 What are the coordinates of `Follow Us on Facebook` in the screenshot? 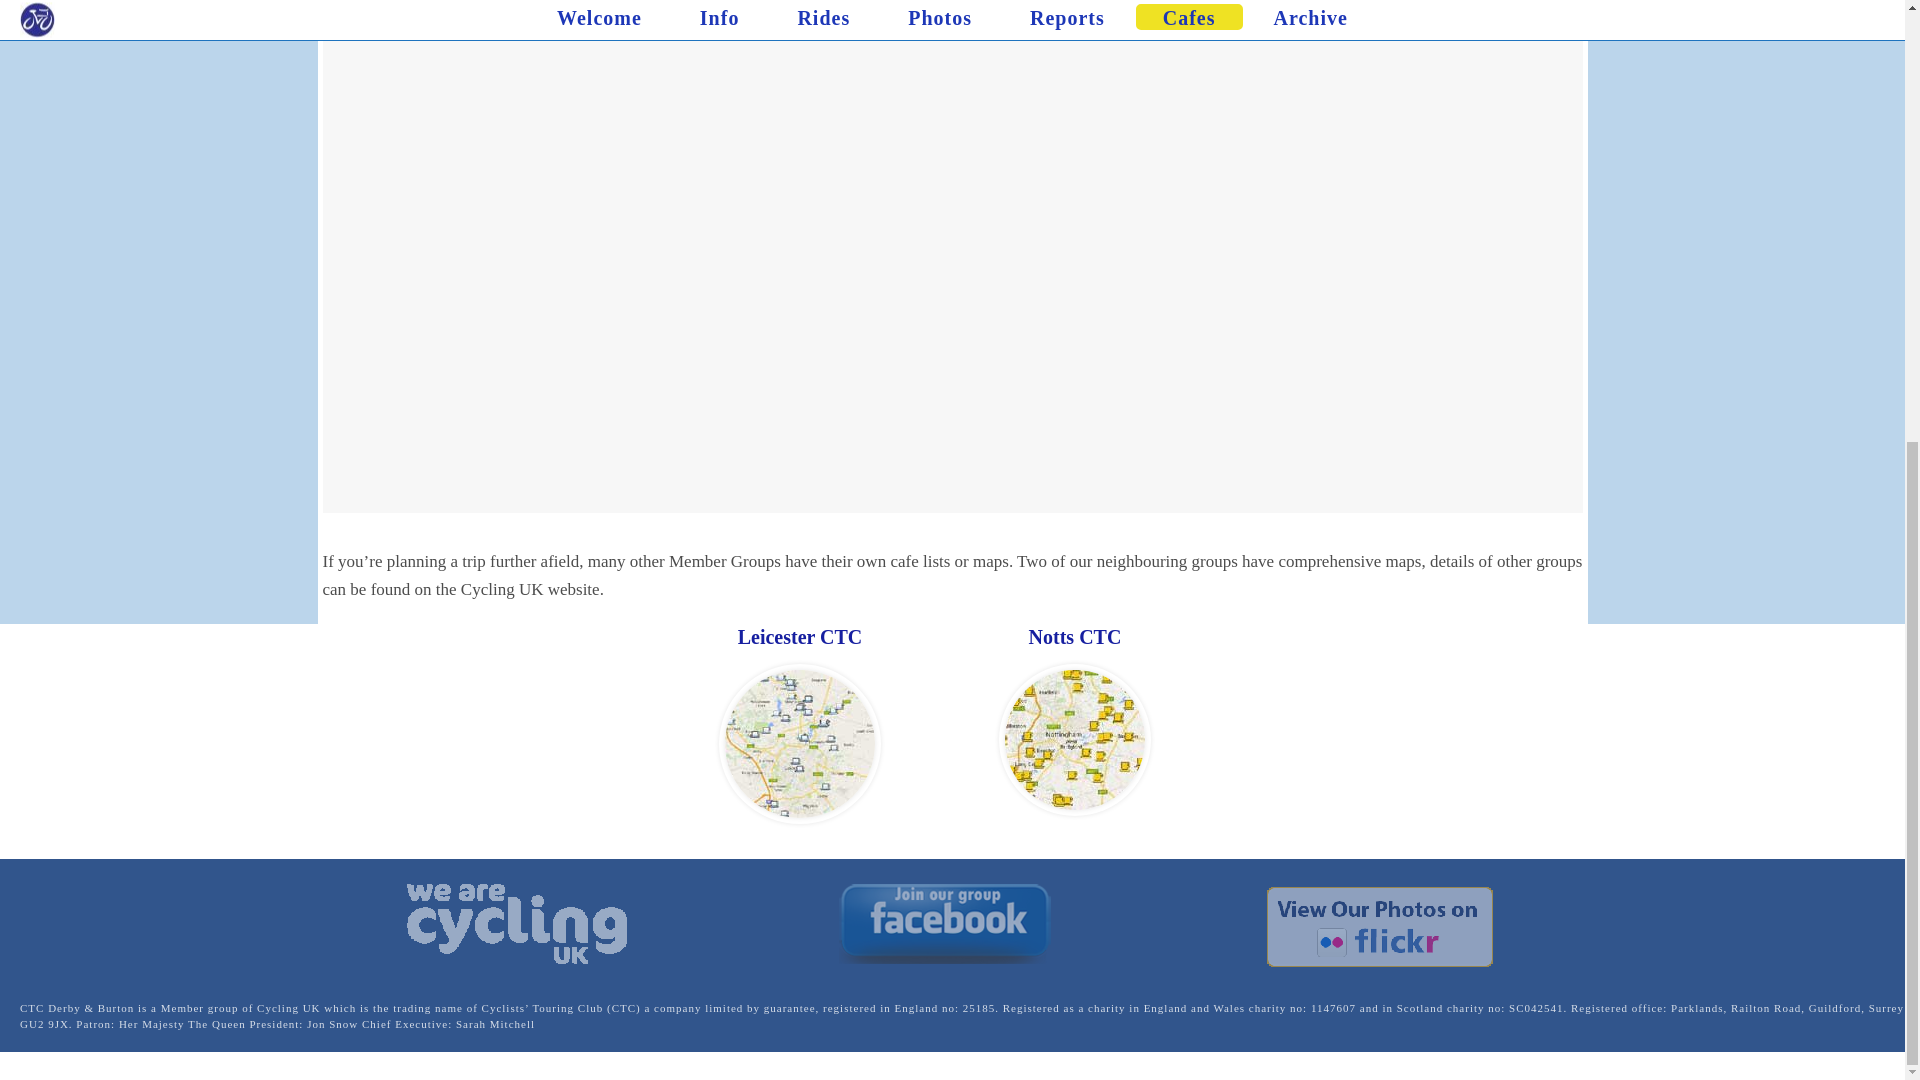 It's located at (944, 924).